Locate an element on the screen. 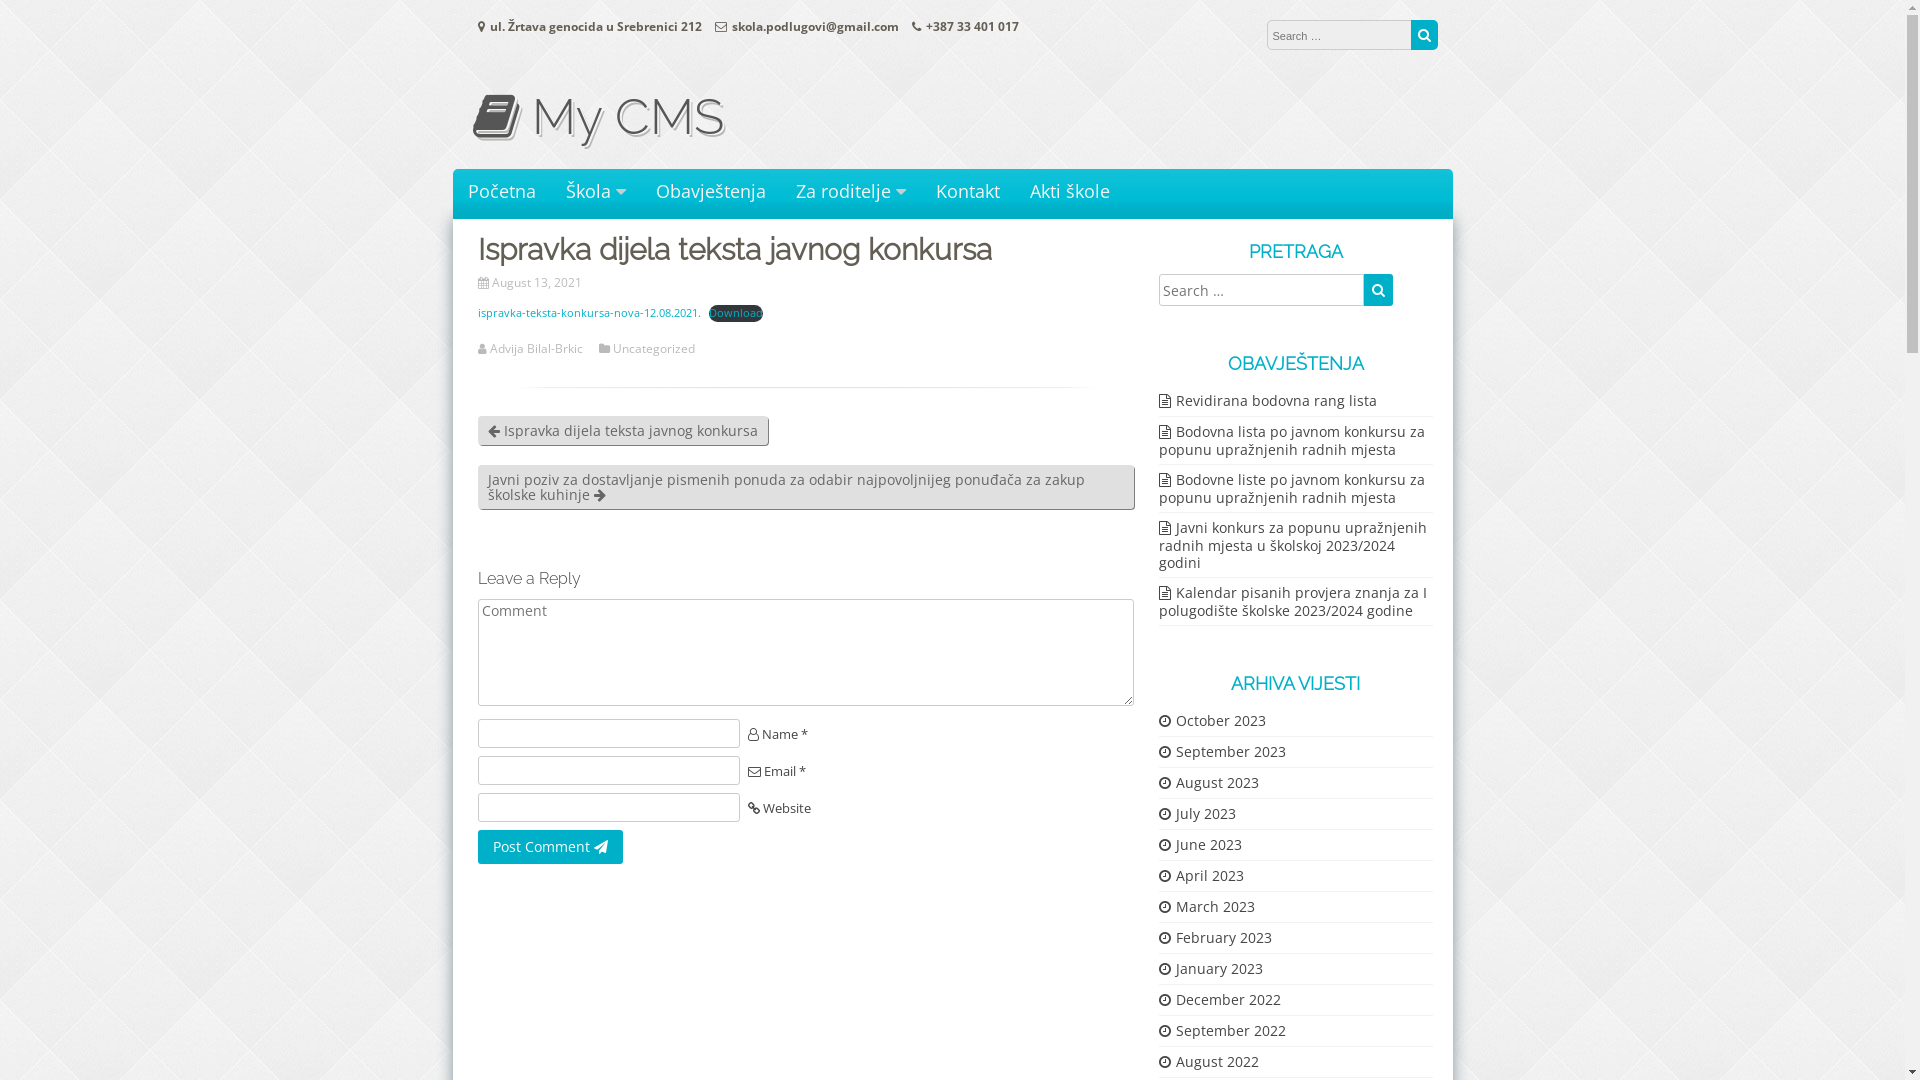 This screenshot has width=1920, height=1080. Za roditelje is located at coordinates (851, 192).